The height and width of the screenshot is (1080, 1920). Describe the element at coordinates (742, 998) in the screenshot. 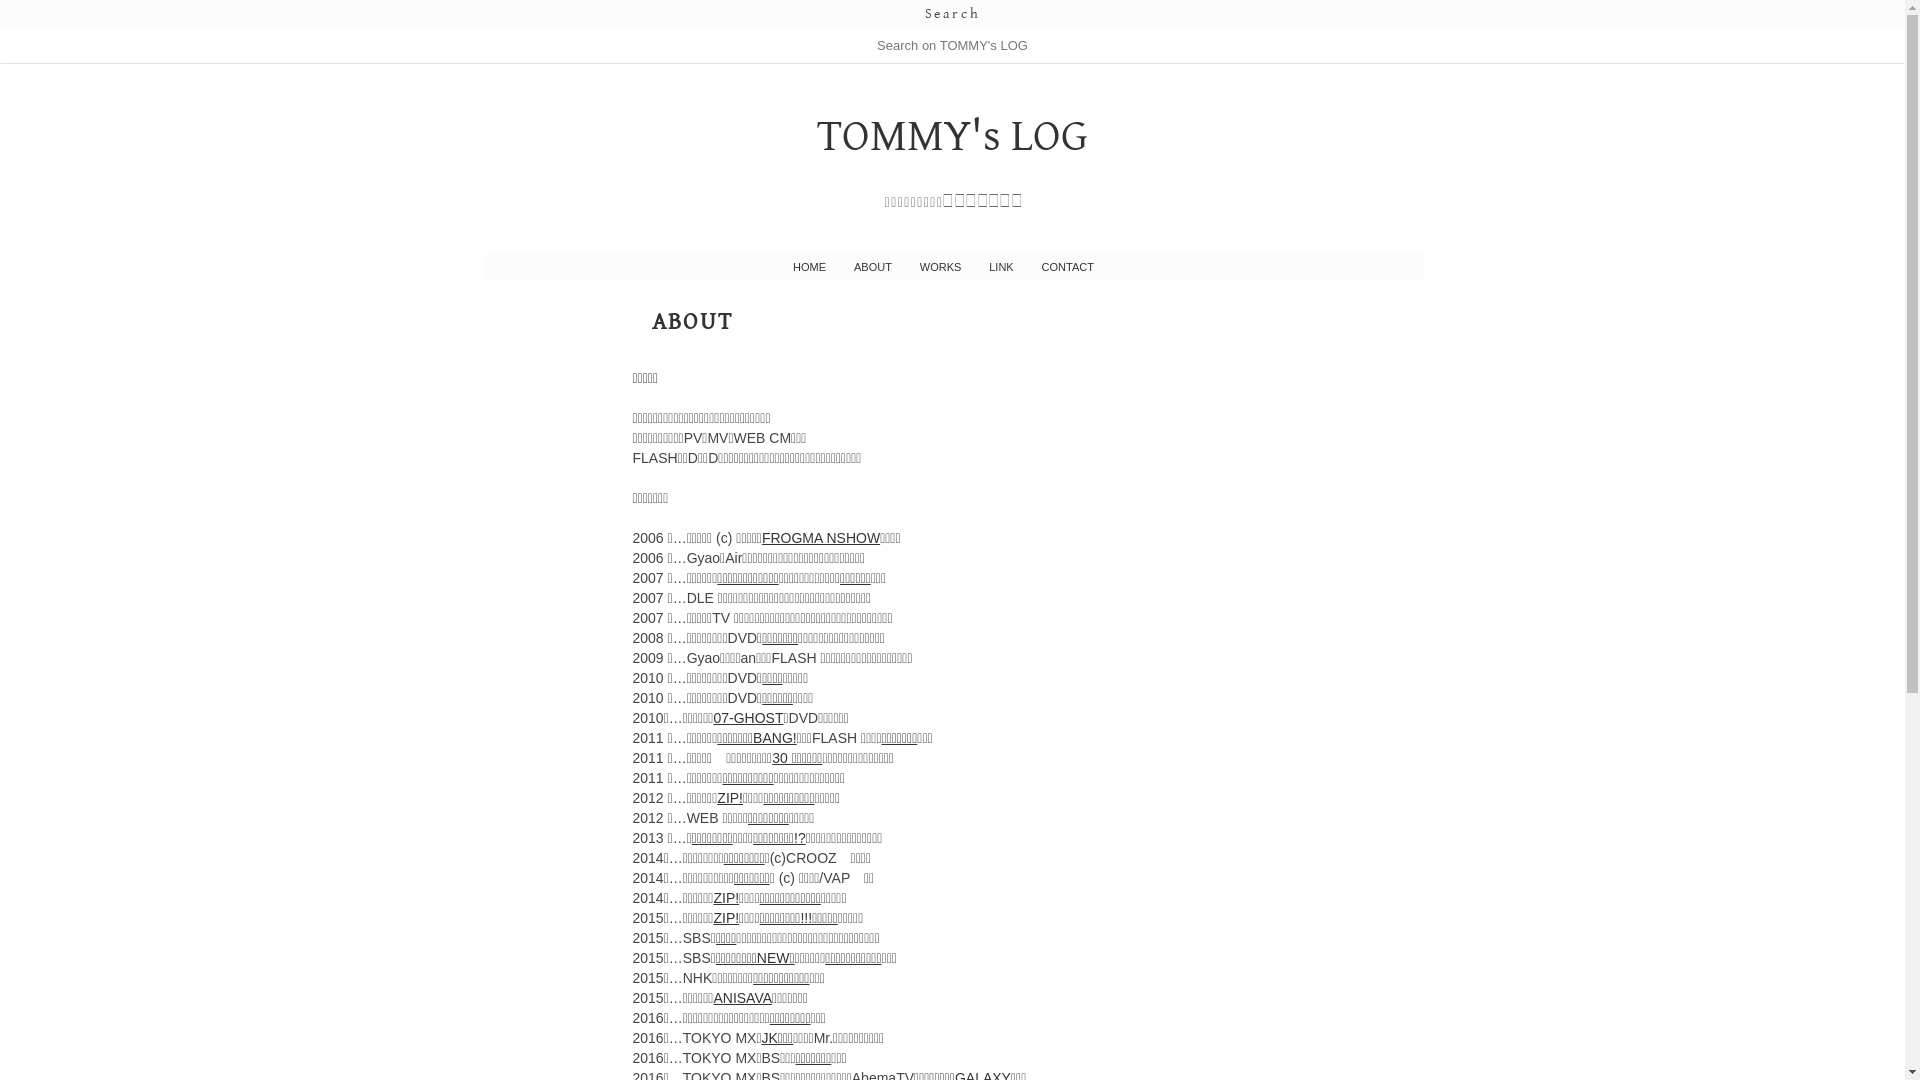

I see `ANISAVA` at that location.